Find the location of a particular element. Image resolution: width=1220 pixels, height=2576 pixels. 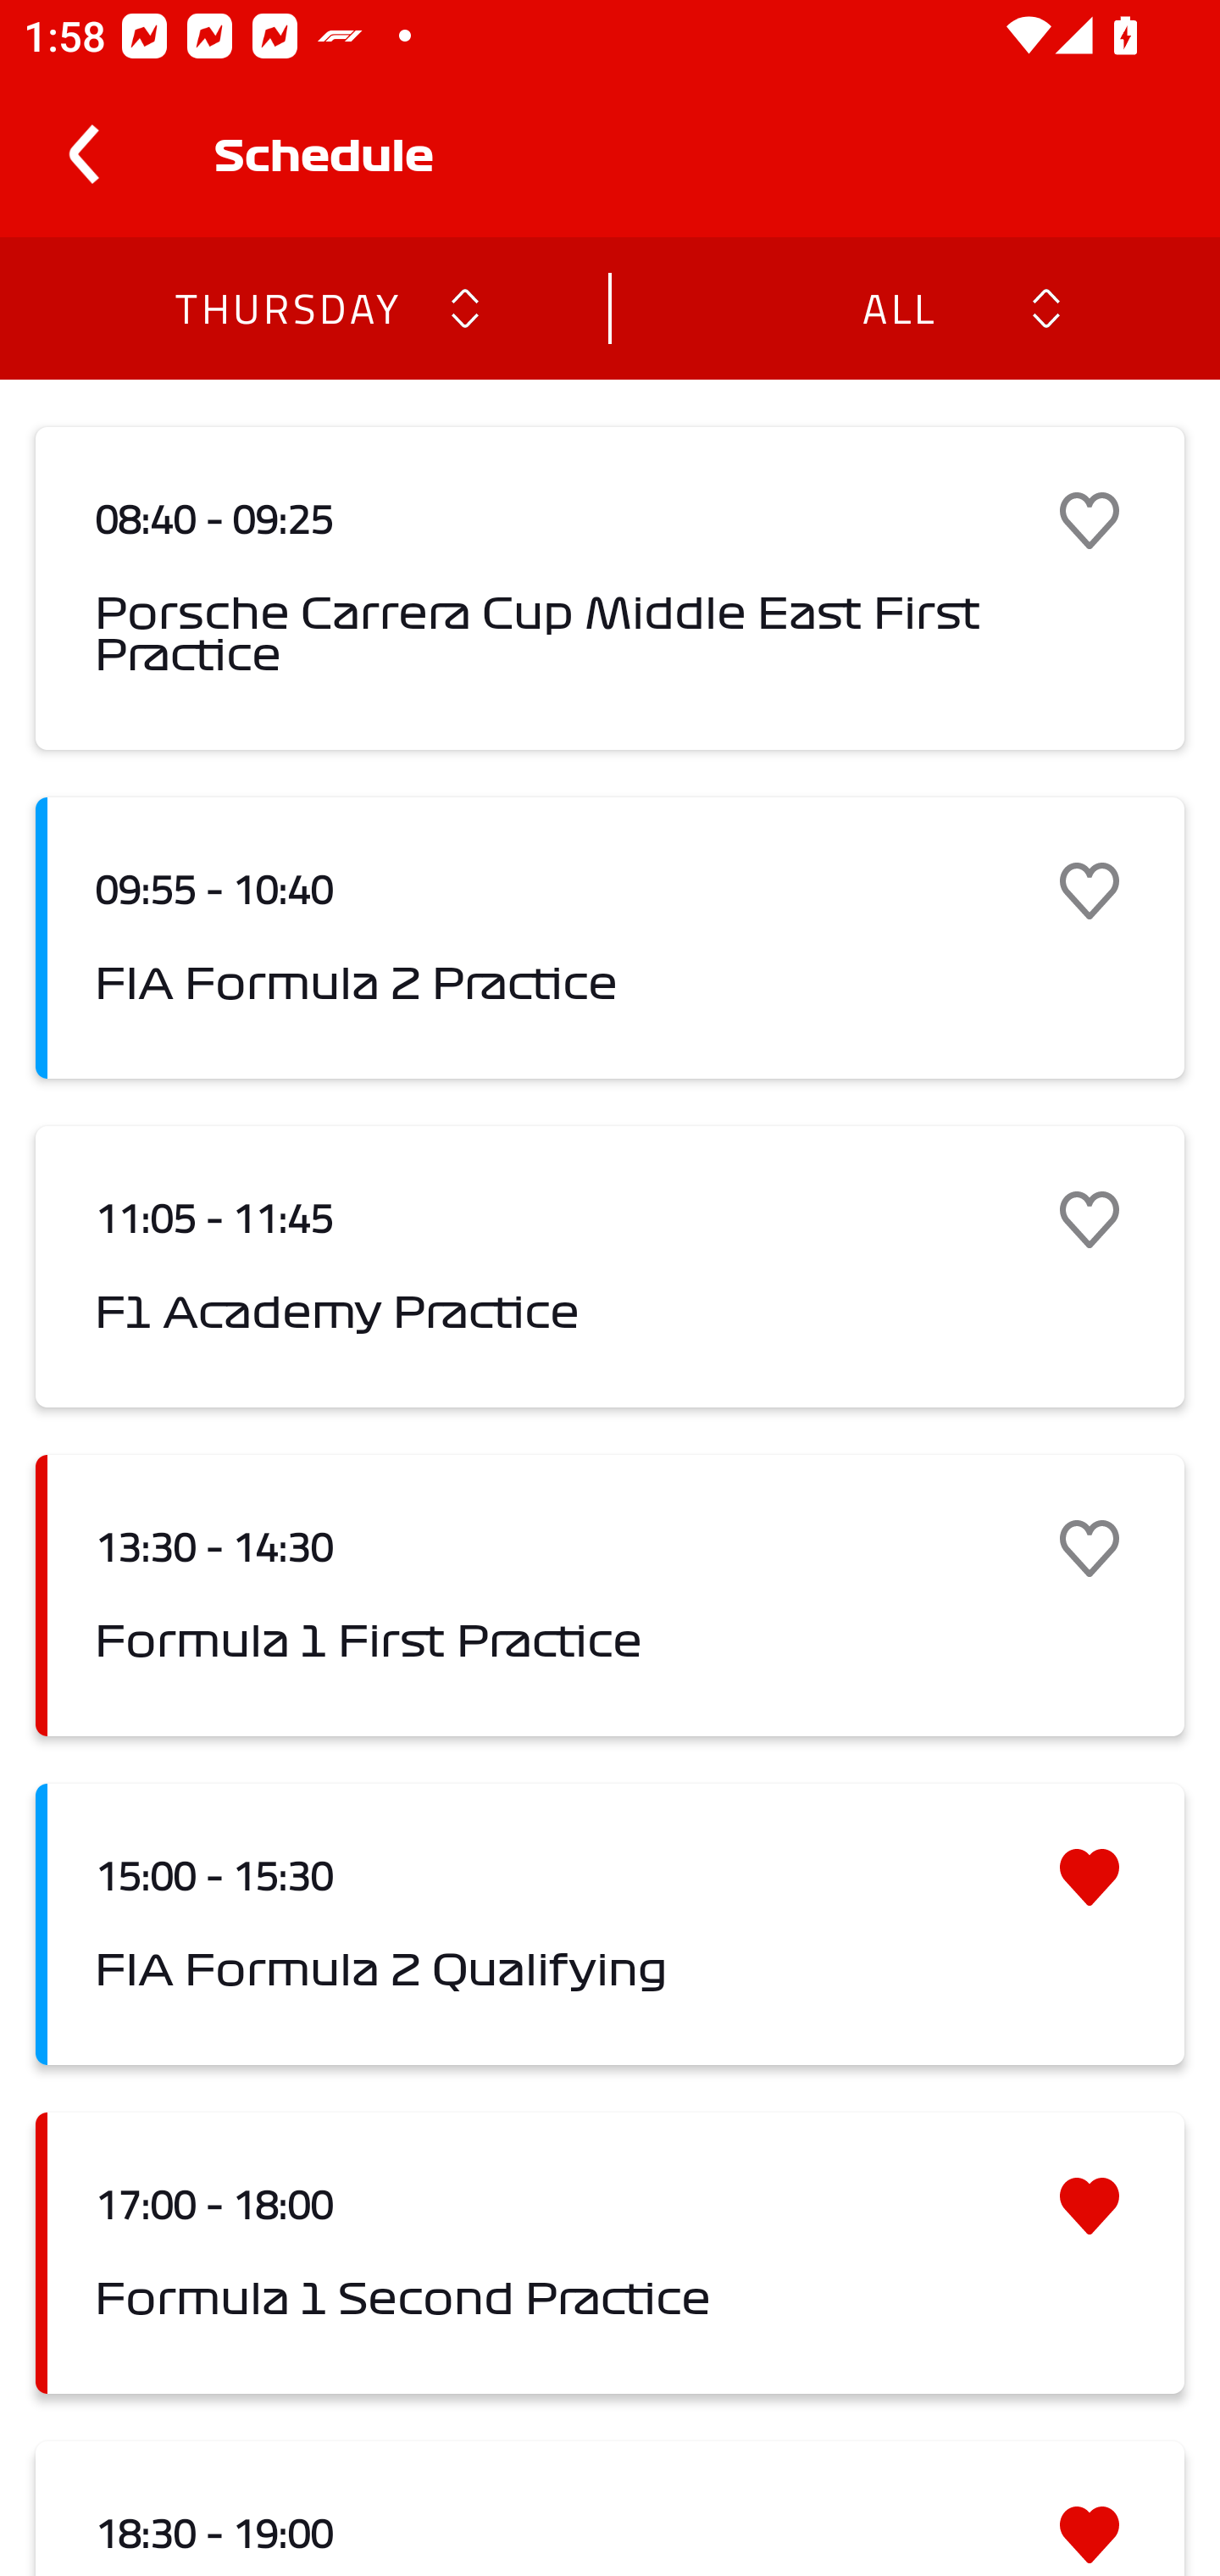

17:00 - 18:00 Formula 1 Second Practice is located at coordinates (610, 2252).